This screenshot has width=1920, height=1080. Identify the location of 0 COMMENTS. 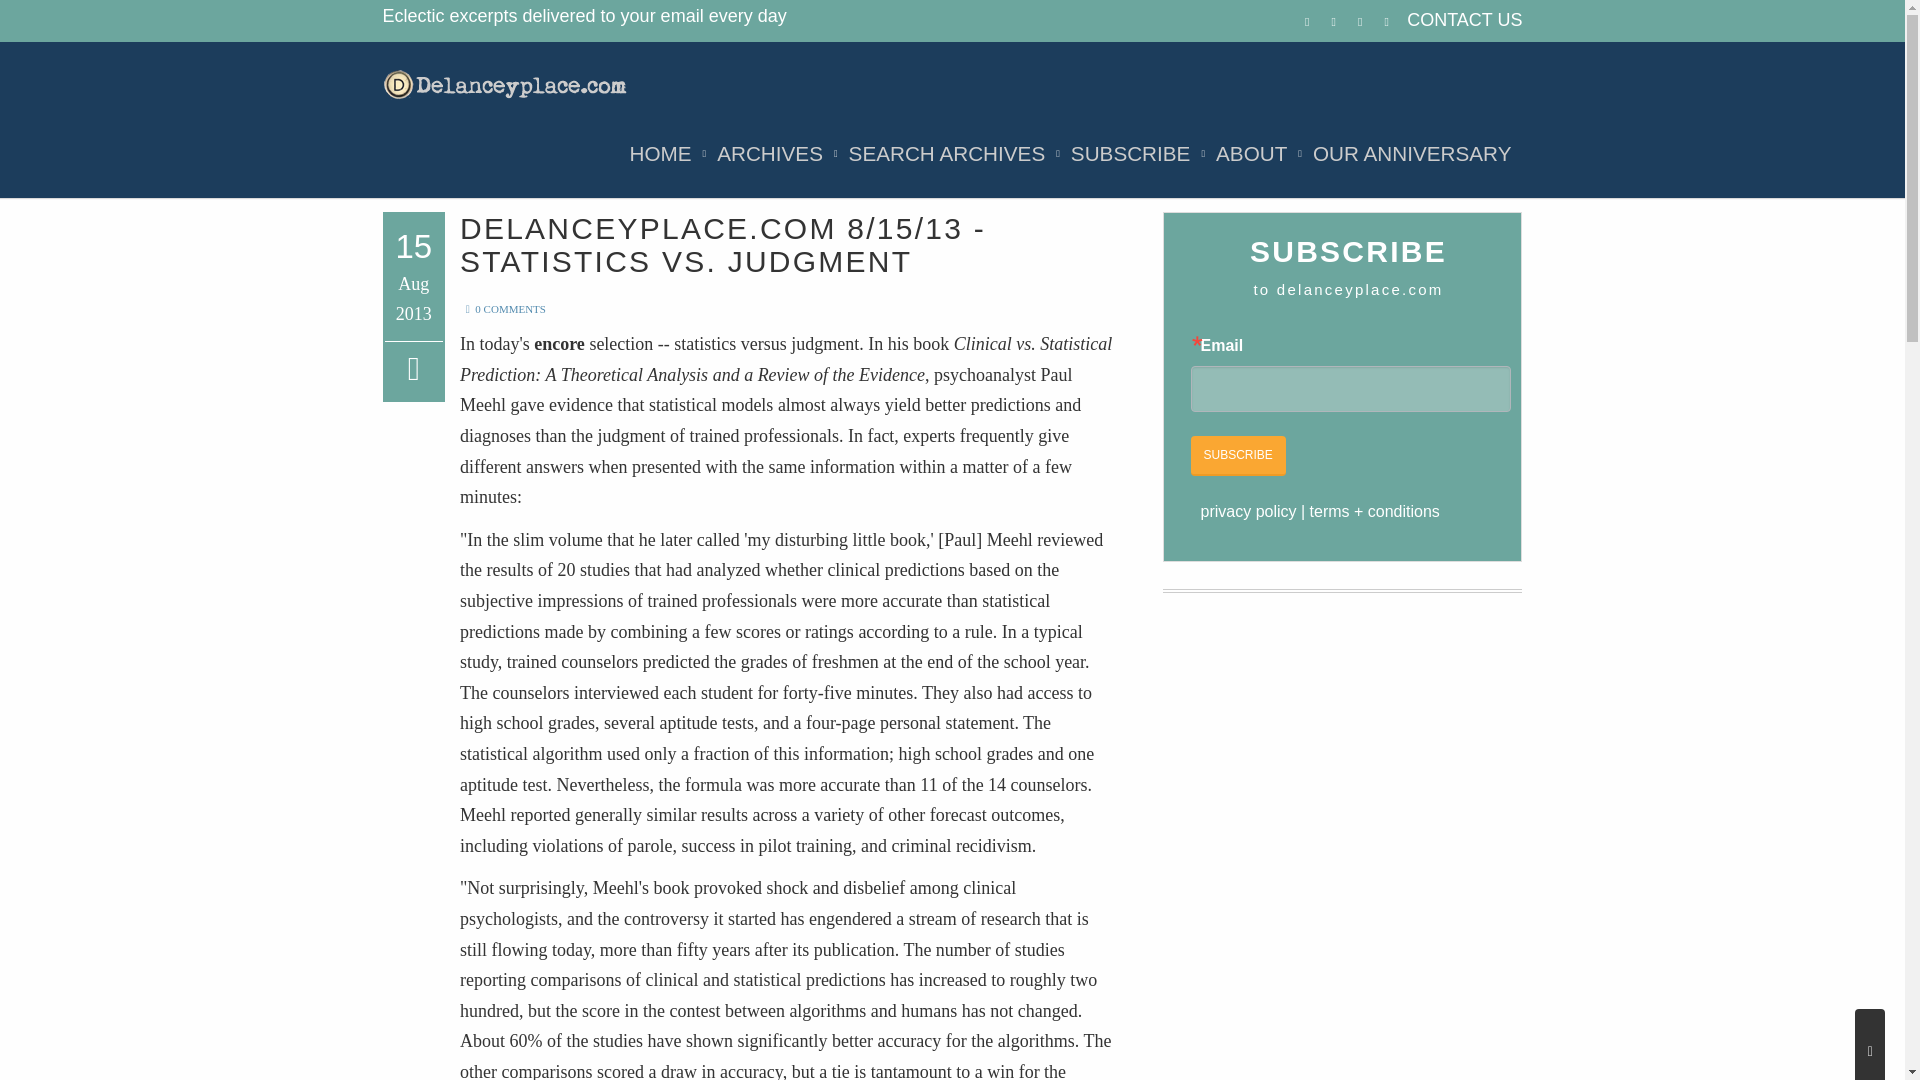
(502, 309).